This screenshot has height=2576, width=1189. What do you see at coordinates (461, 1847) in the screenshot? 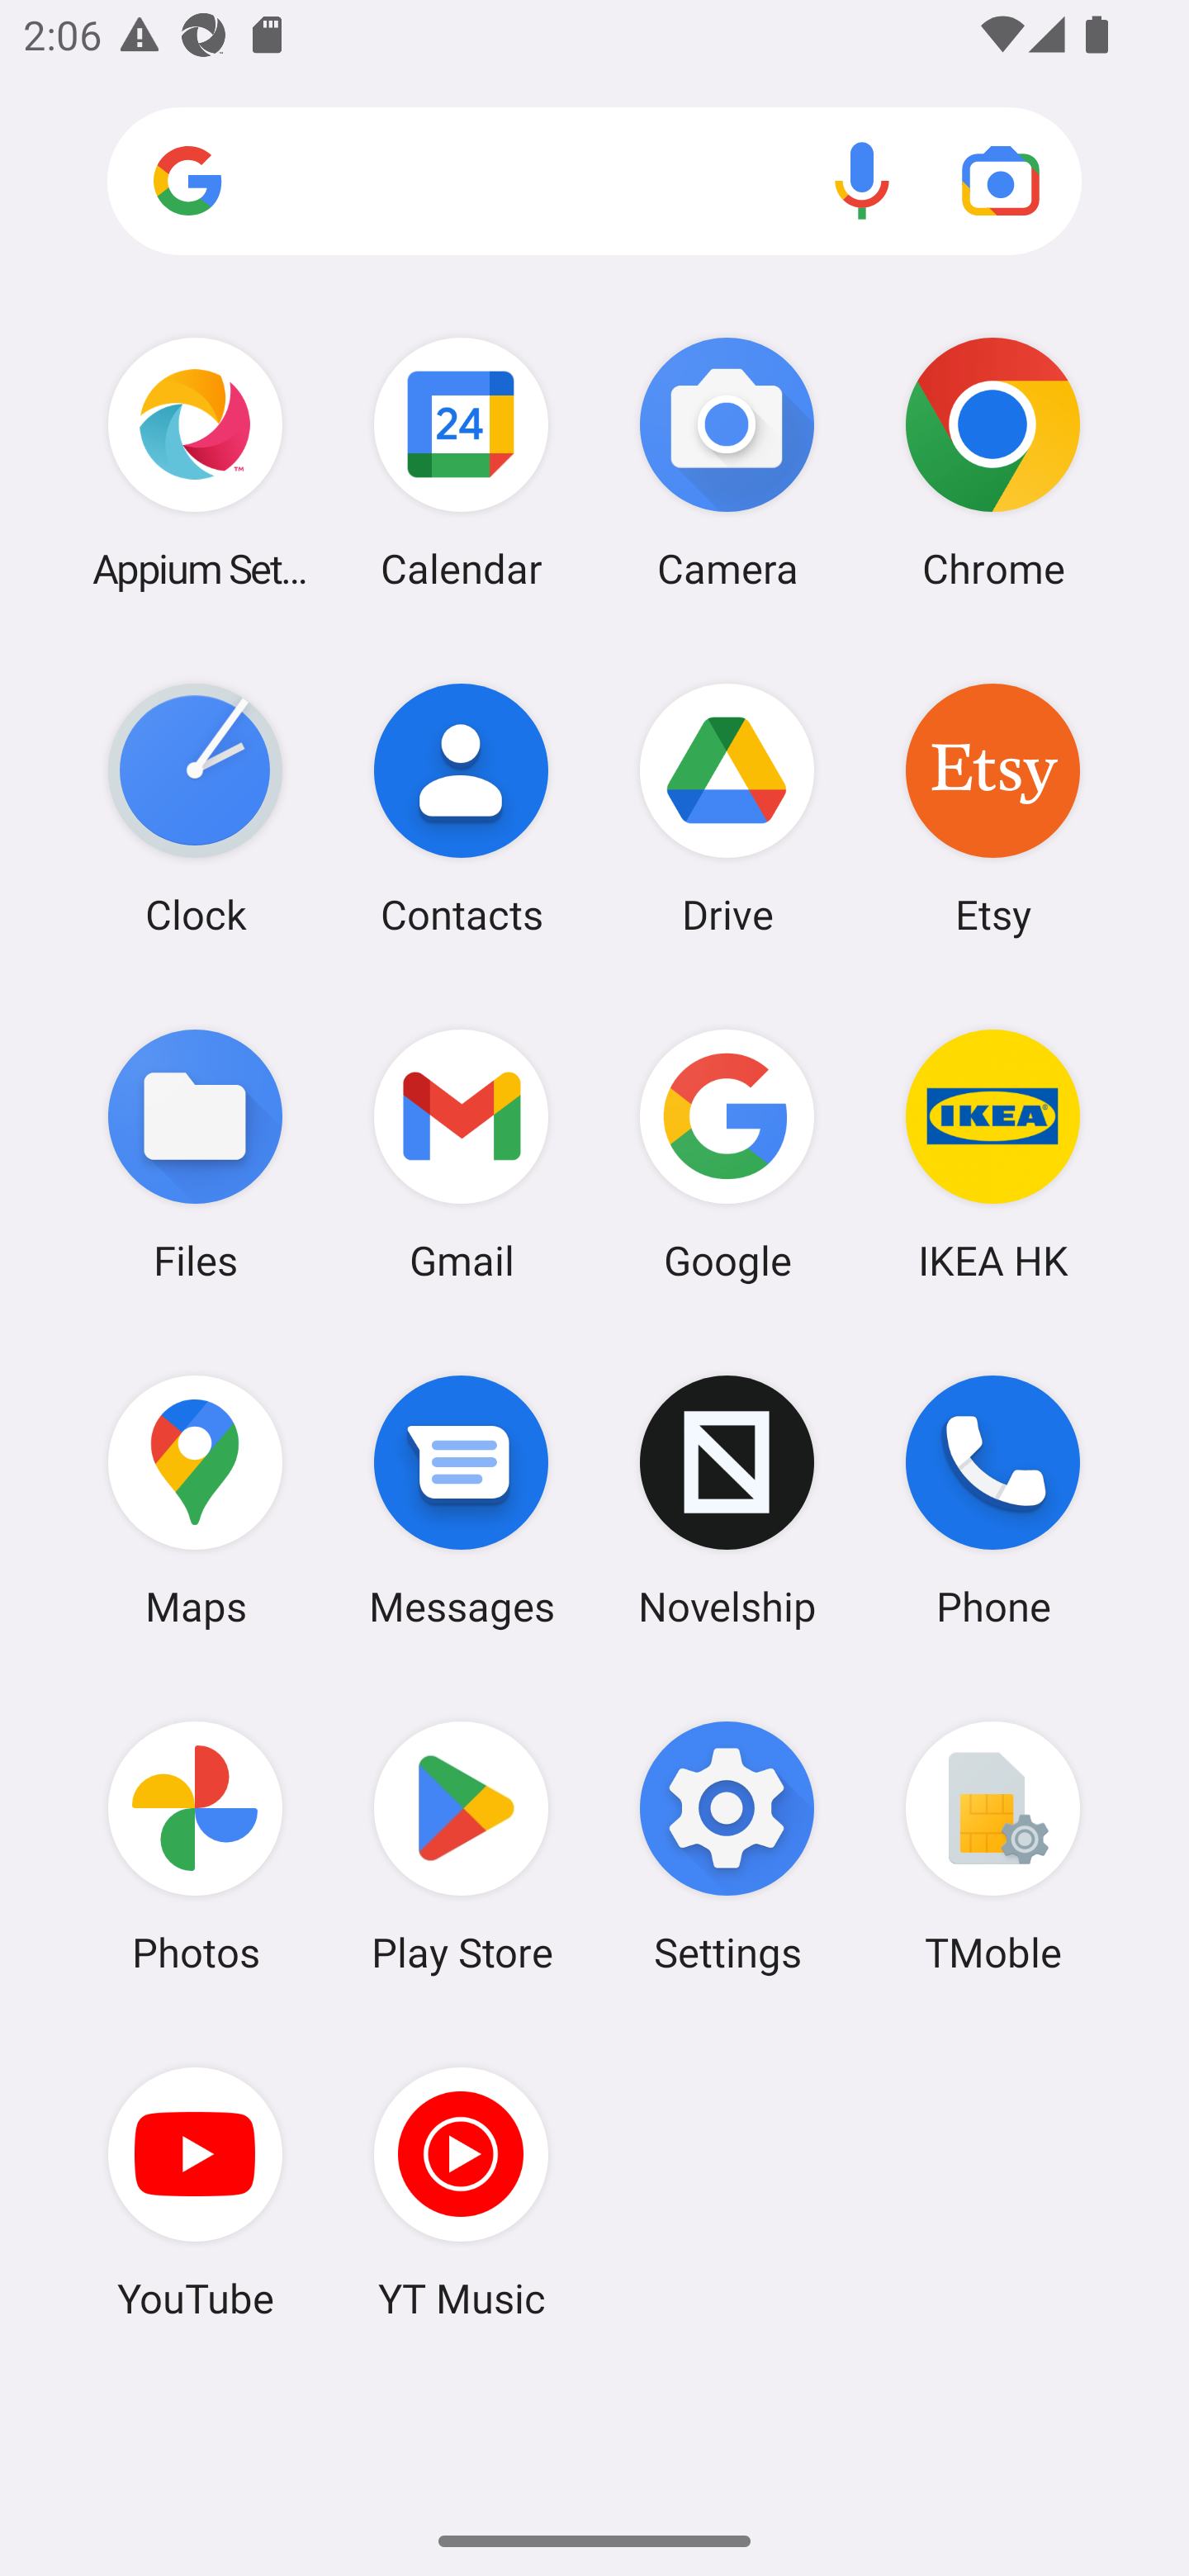
I see `Play Store` at bounding box center [461, 1847].